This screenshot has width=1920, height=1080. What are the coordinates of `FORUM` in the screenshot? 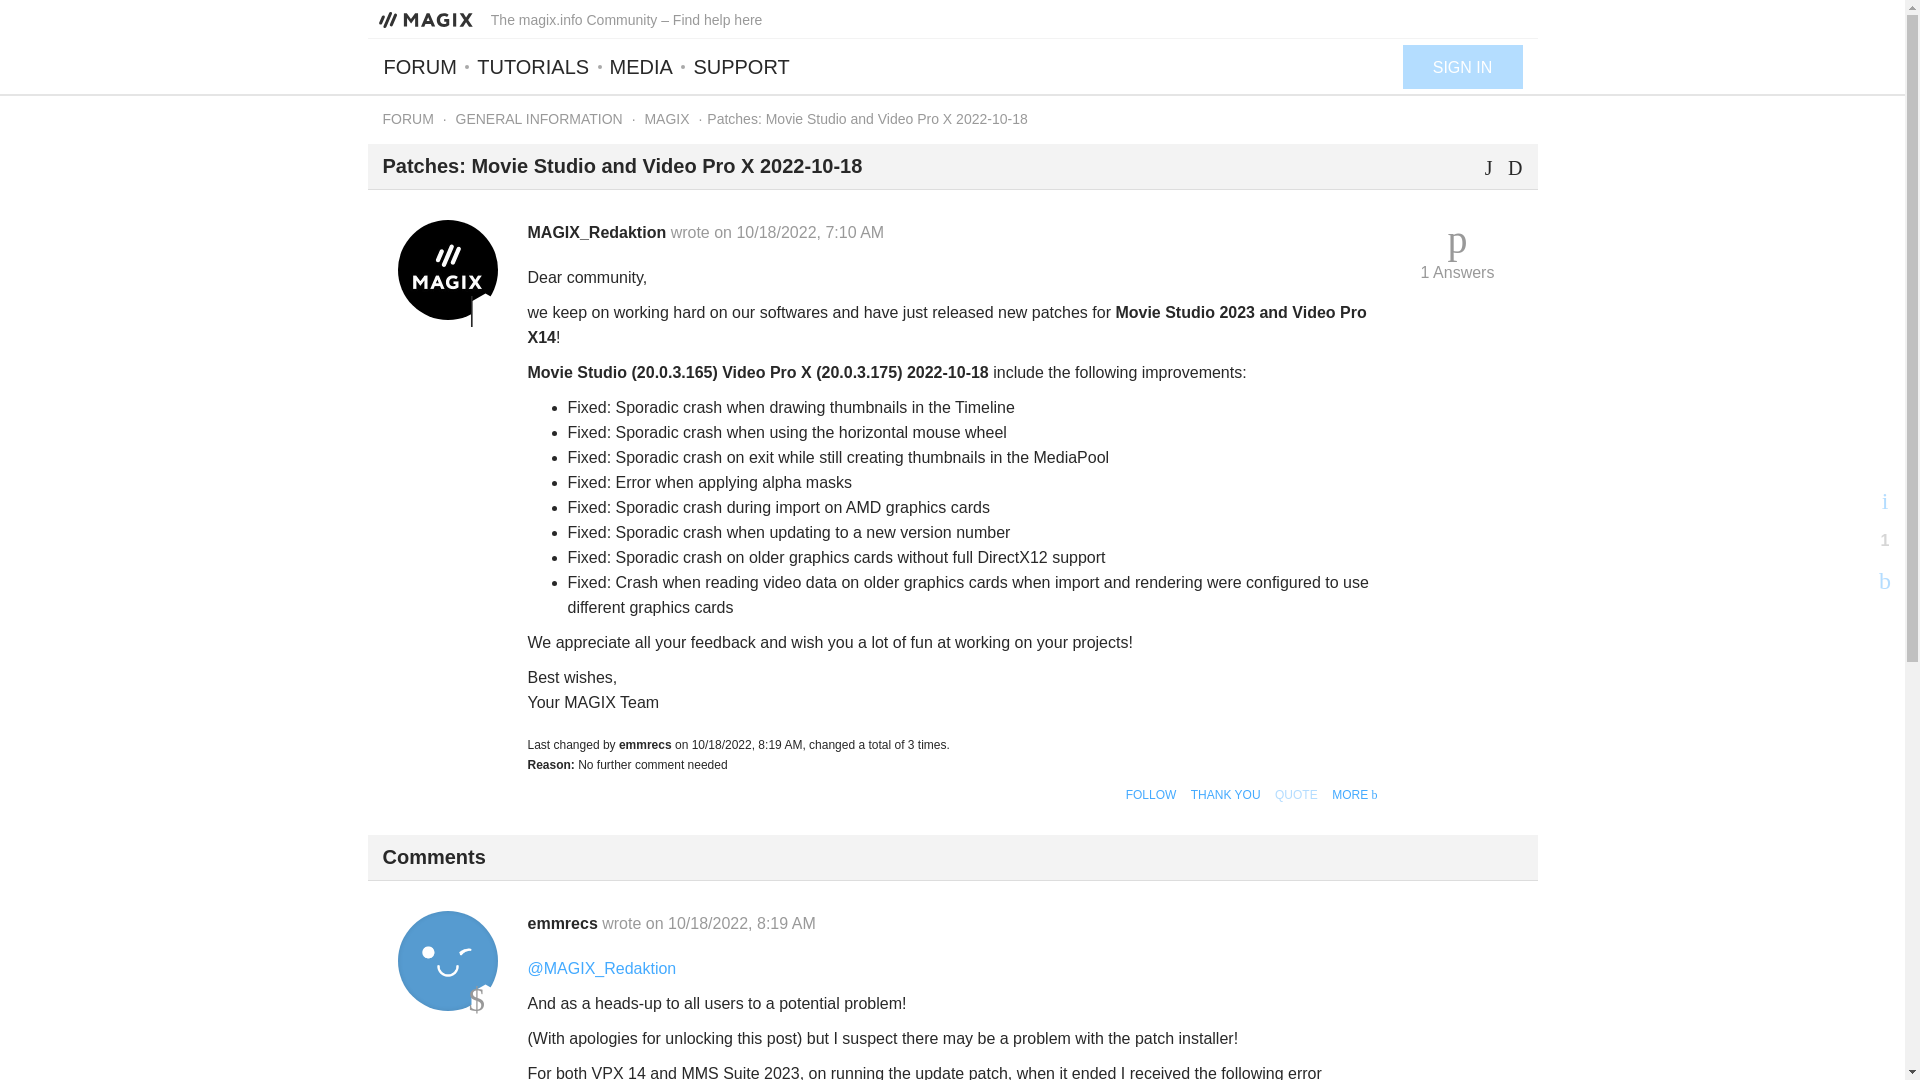 It's located at (408, 119).